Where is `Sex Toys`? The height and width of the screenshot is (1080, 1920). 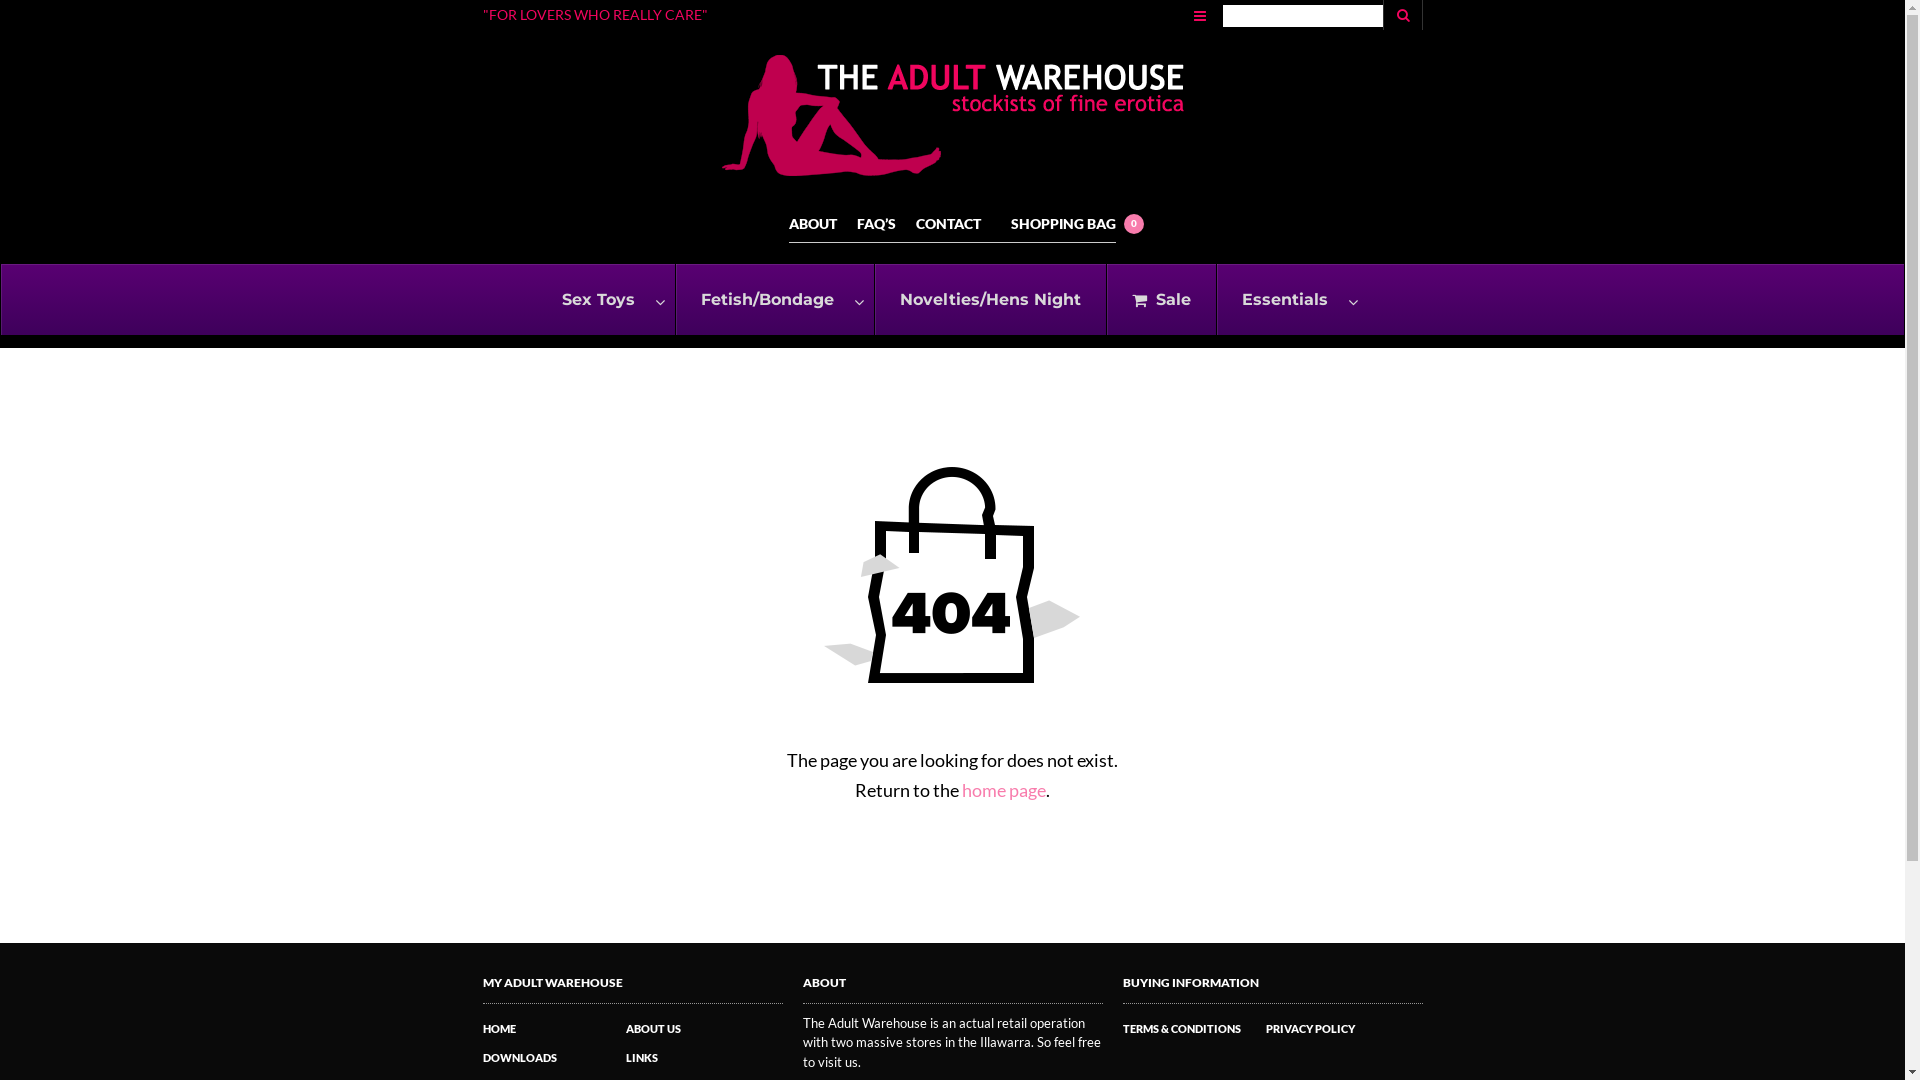
Sex Toys is located at coordinates (606, 300).